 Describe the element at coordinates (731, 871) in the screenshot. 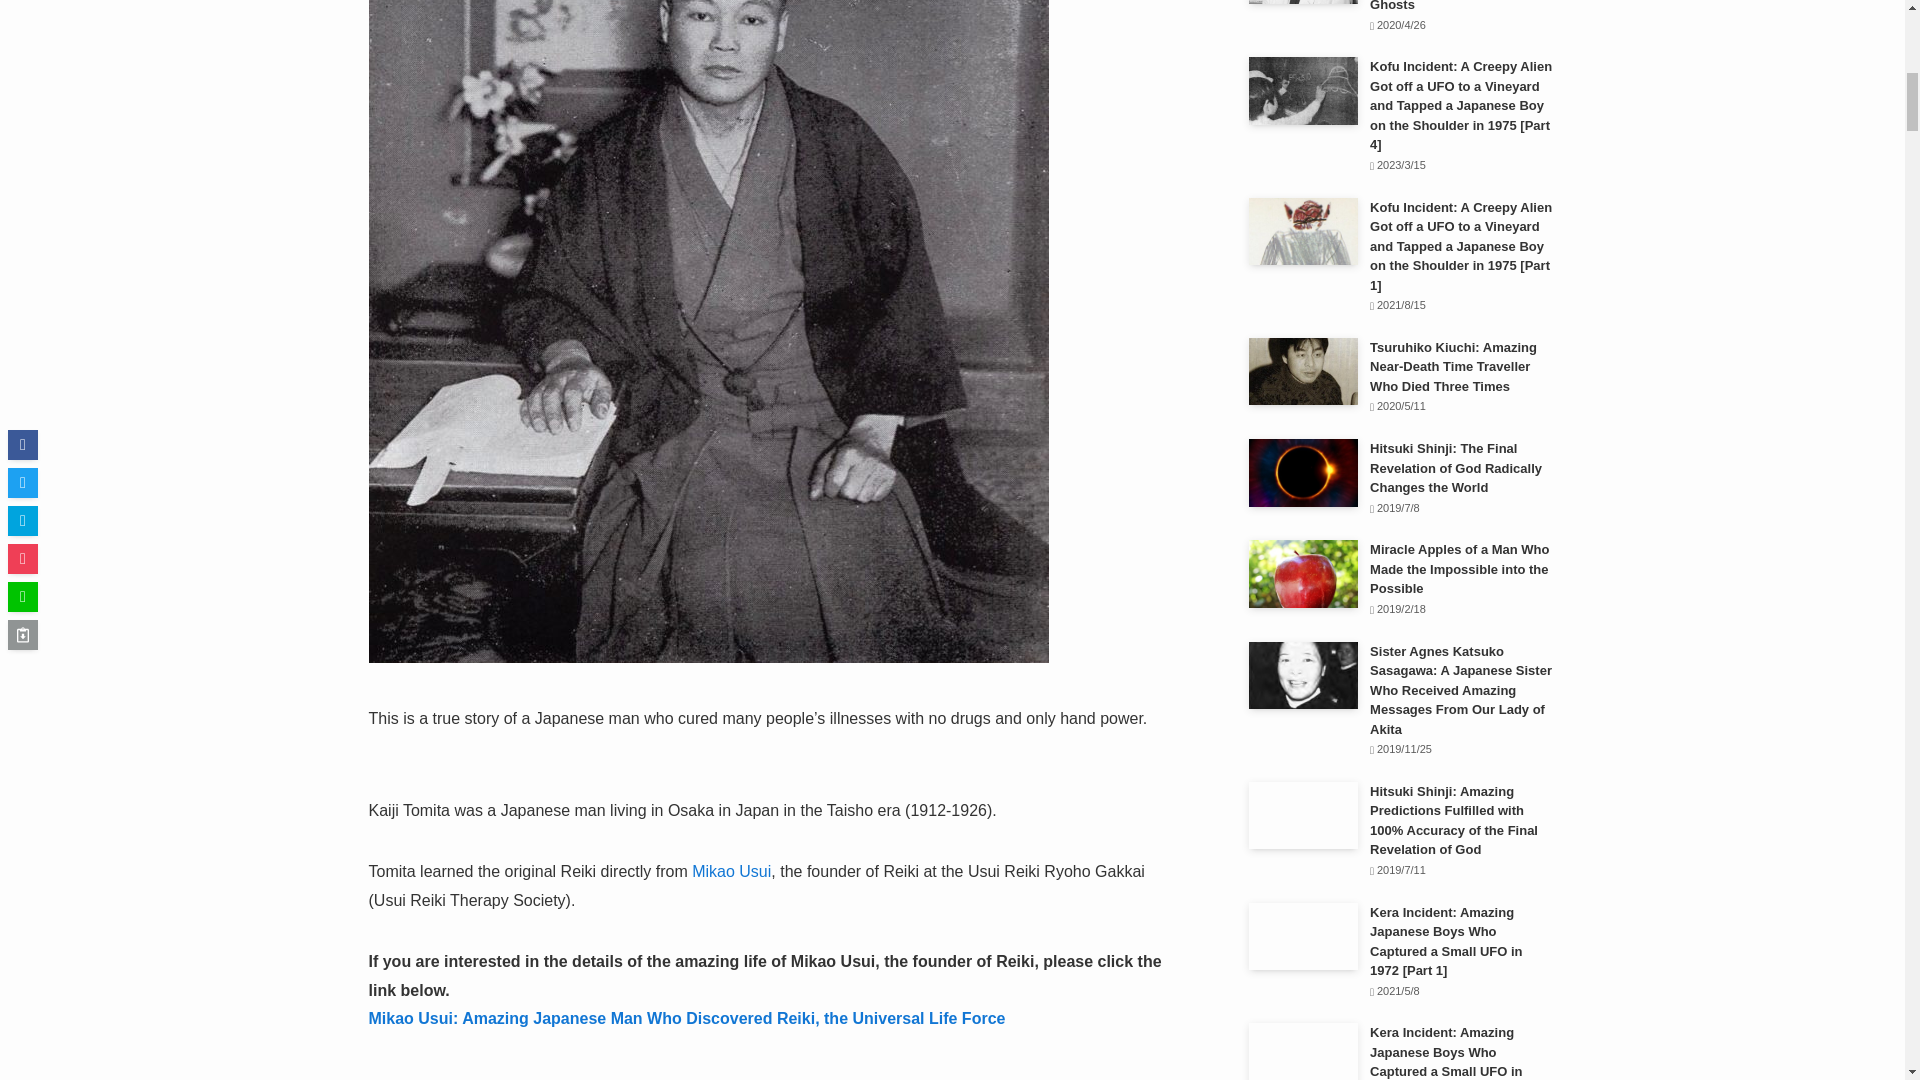

I see `Mikao Usui` at that location.